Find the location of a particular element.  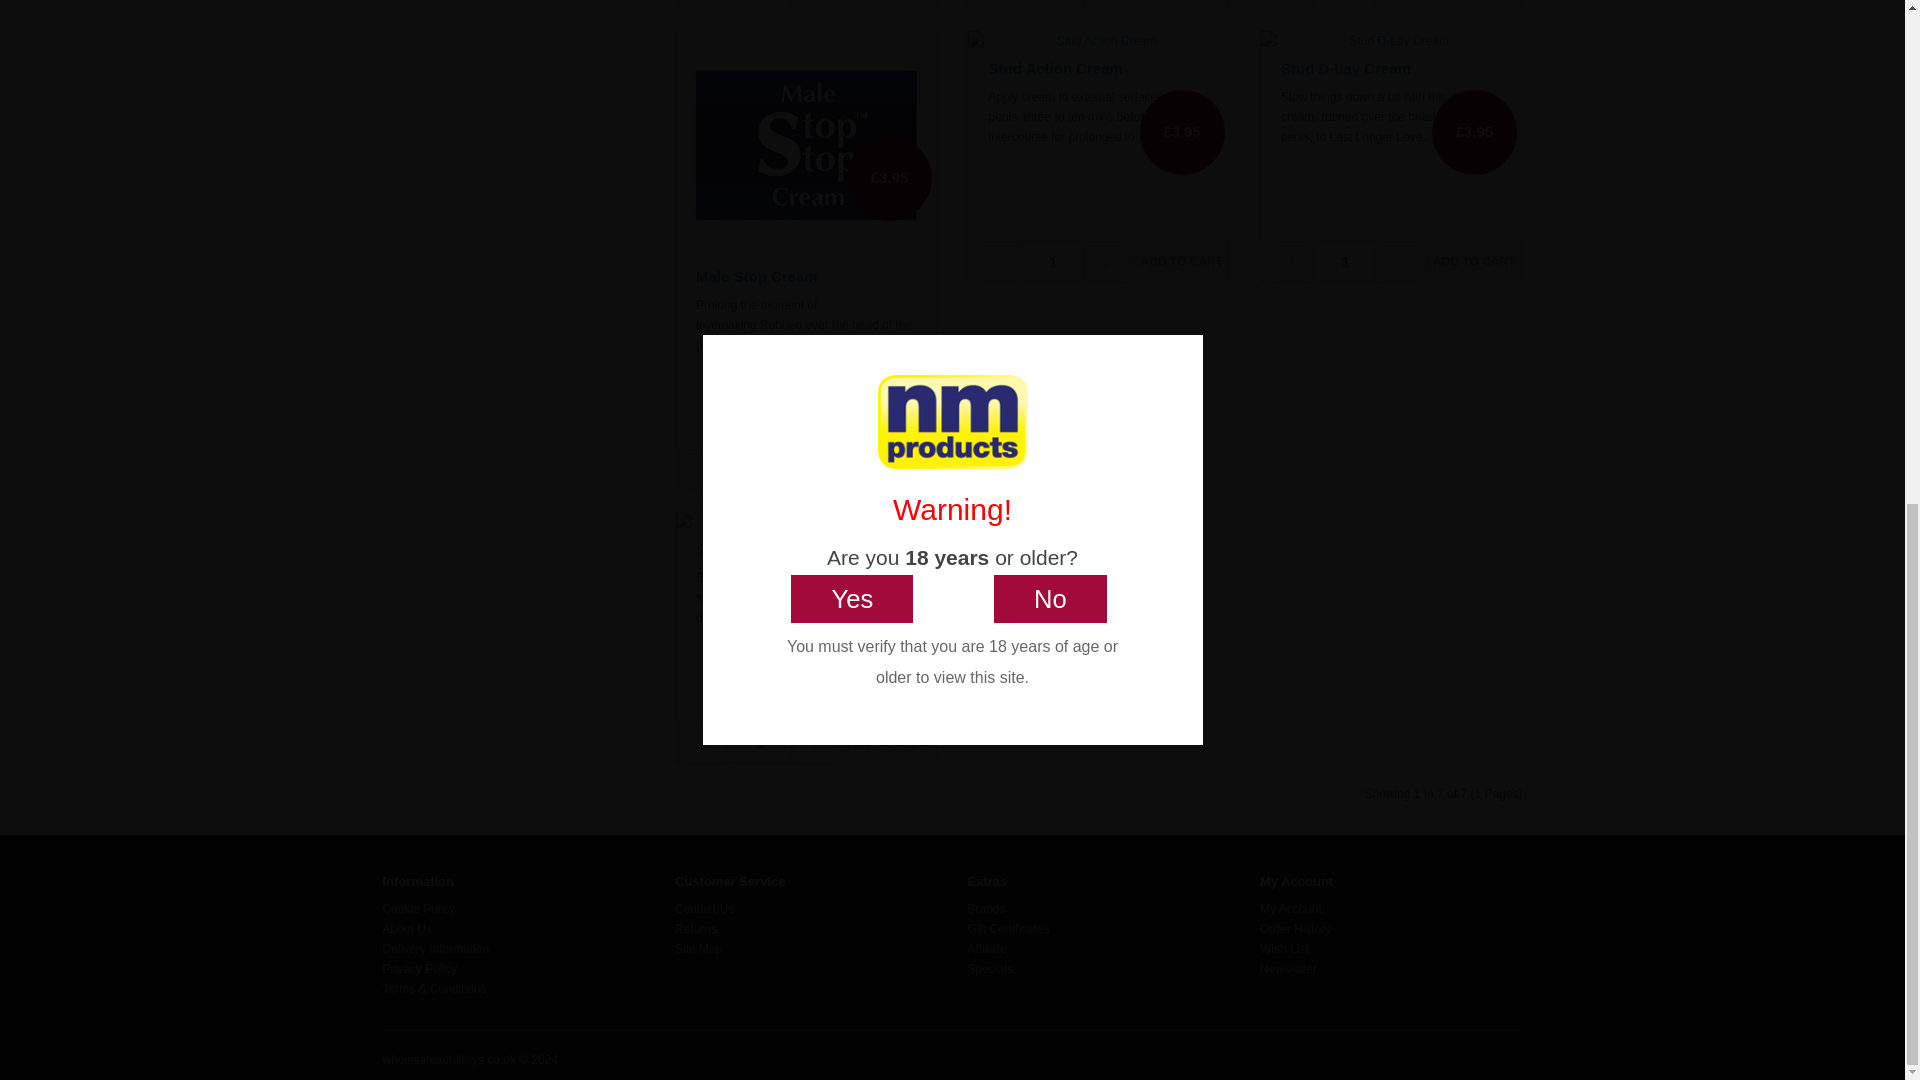

1 is located at coordinates (761, 742).